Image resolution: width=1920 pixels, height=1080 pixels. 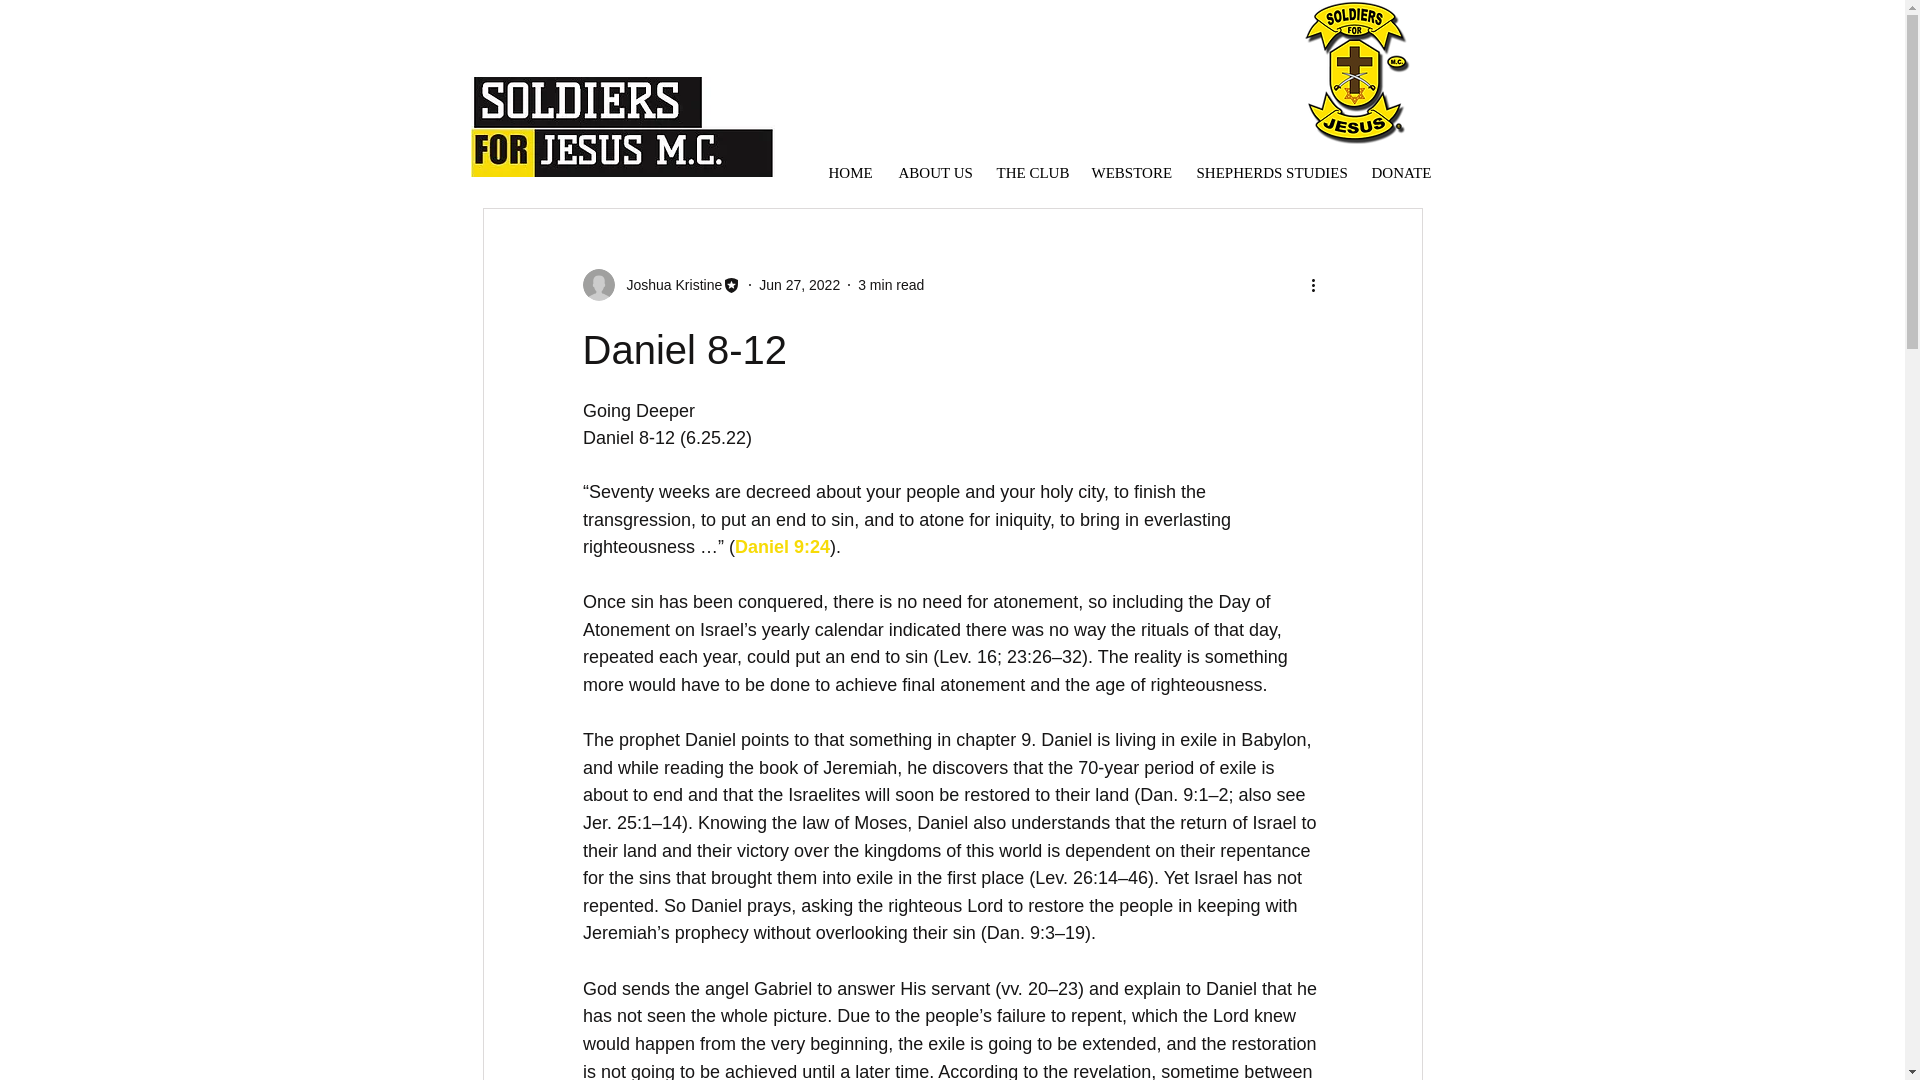 I want to click on DONATE, so click(x=1398, y=171).